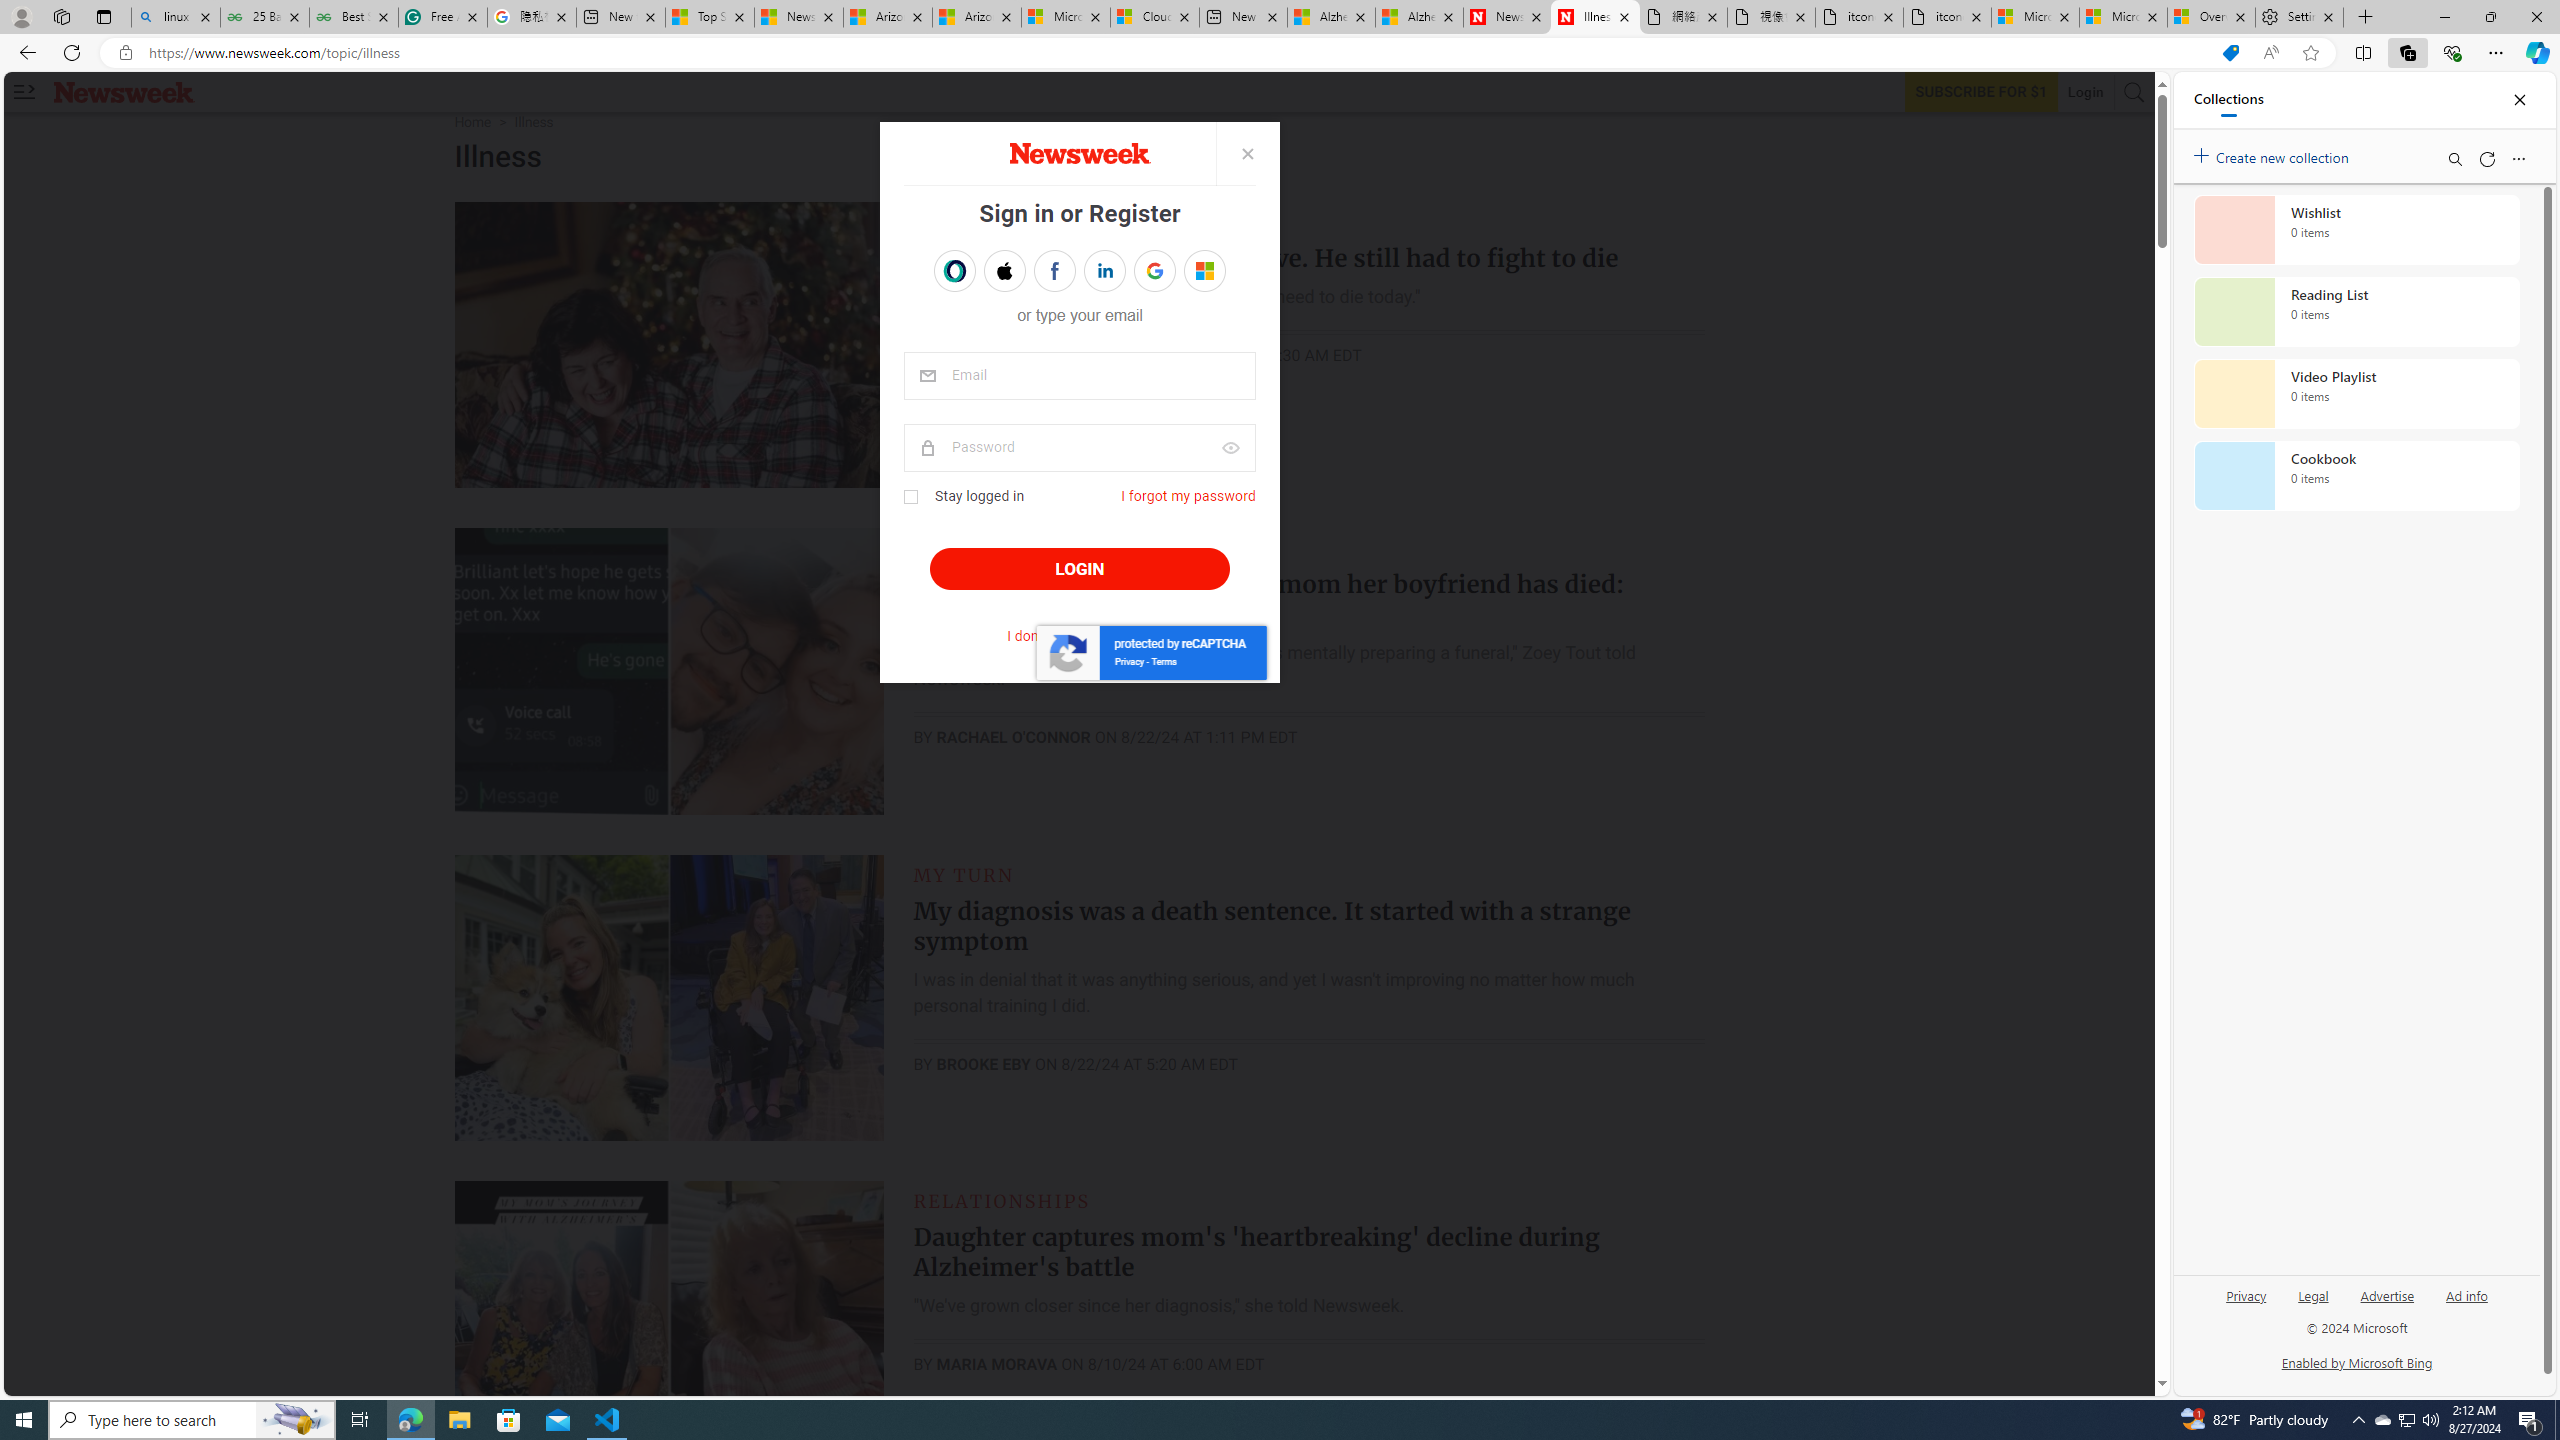  I want to click on Sign in with OPENPASS, so click(953, 271).